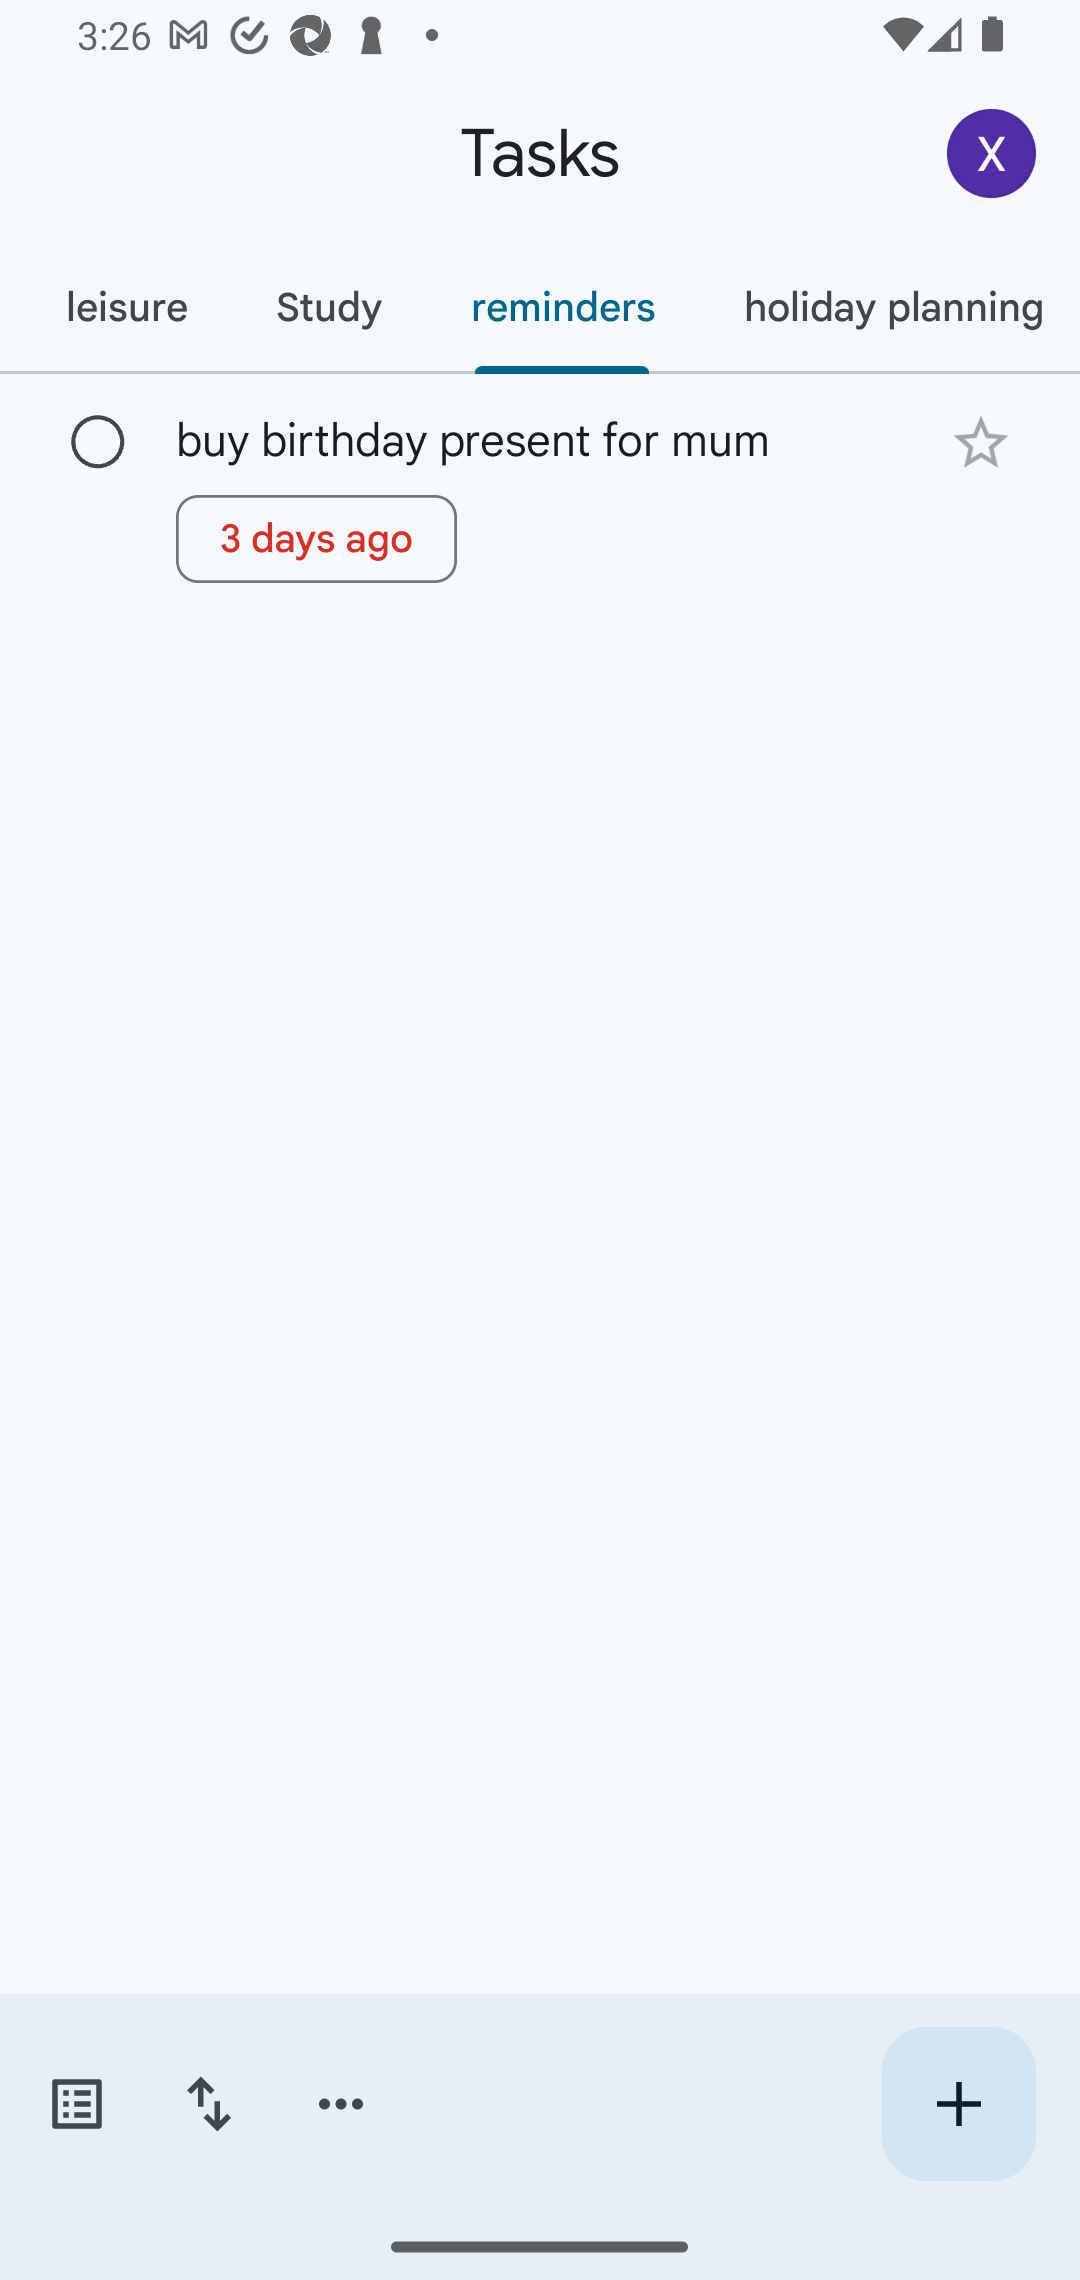 Image resolution: width=1080 pixels, height=2280 pixels. What do you see at coordinates (126, 307) in the screenshot?
I see `leisure` at bounding box center [126, 307].